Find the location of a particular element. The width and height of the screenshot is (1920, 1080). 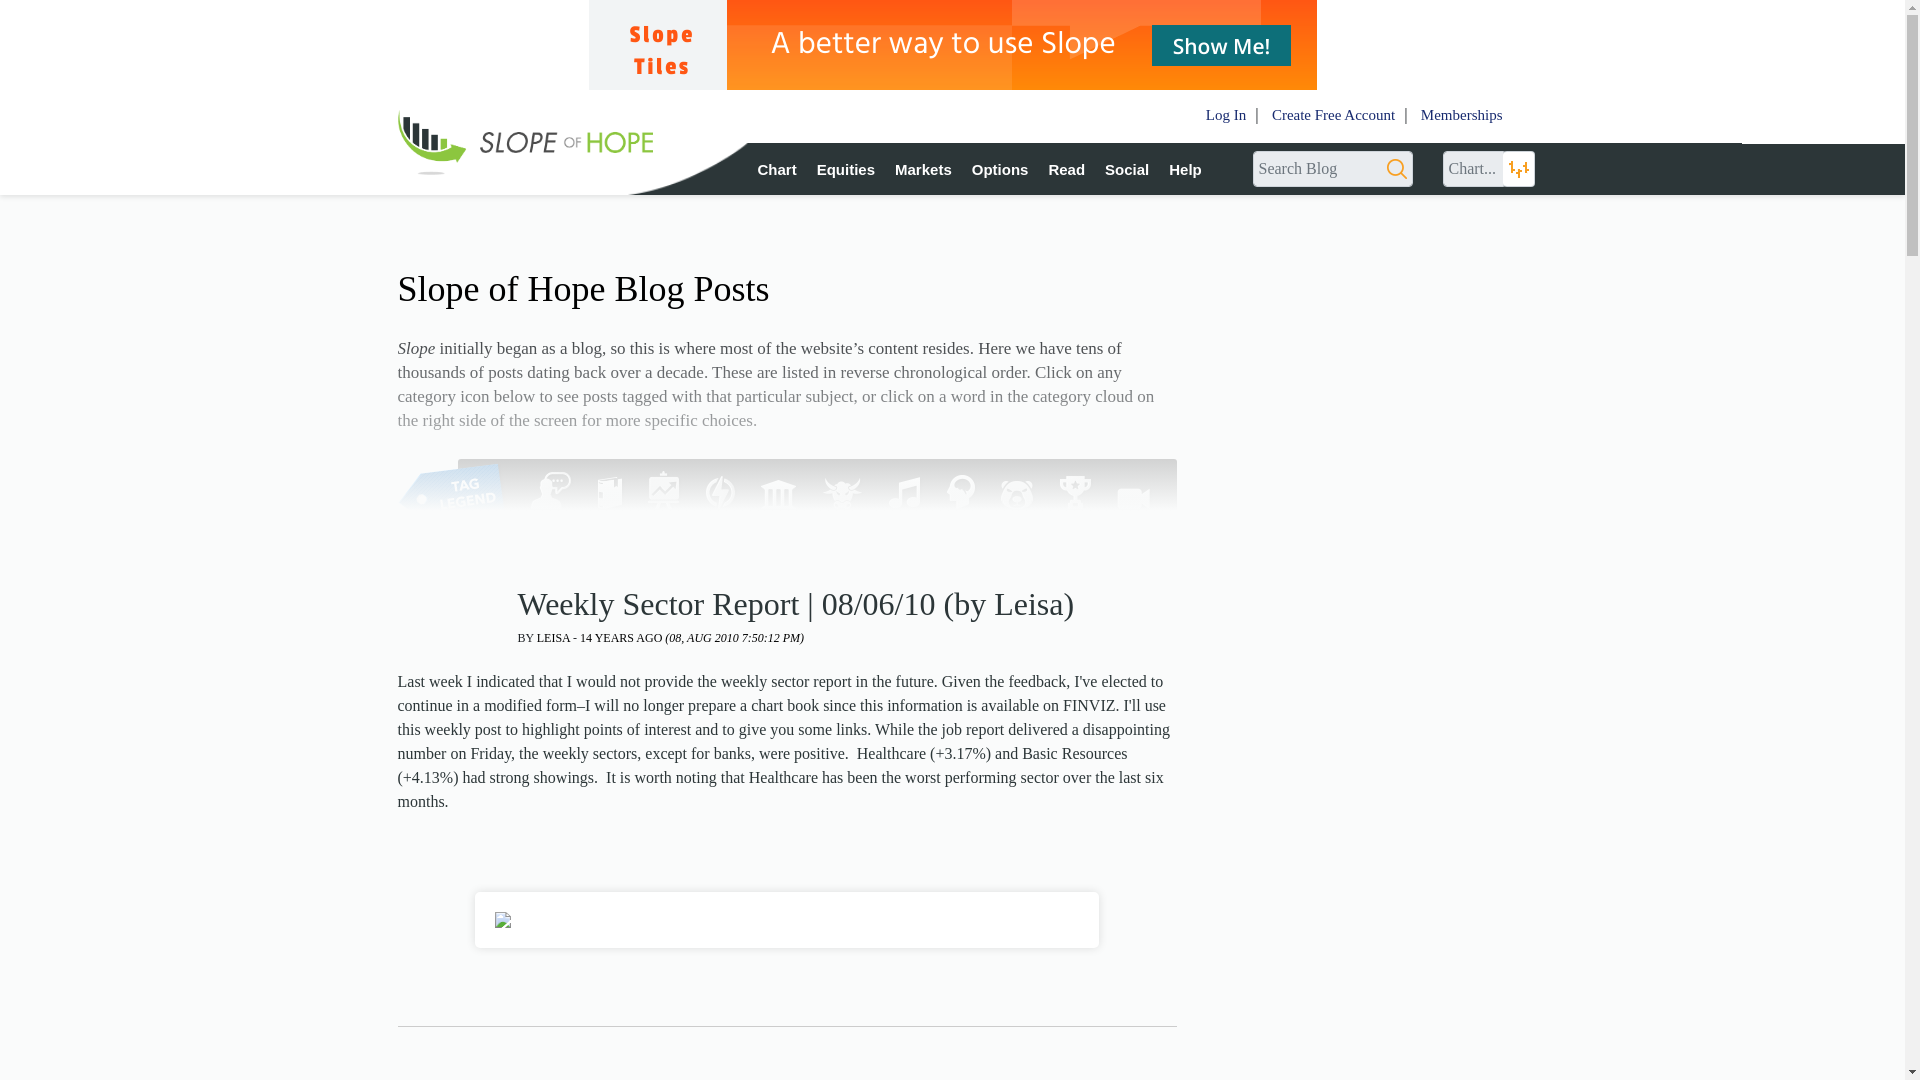

View all posts by Leisa is located at coordinates (554, 636).